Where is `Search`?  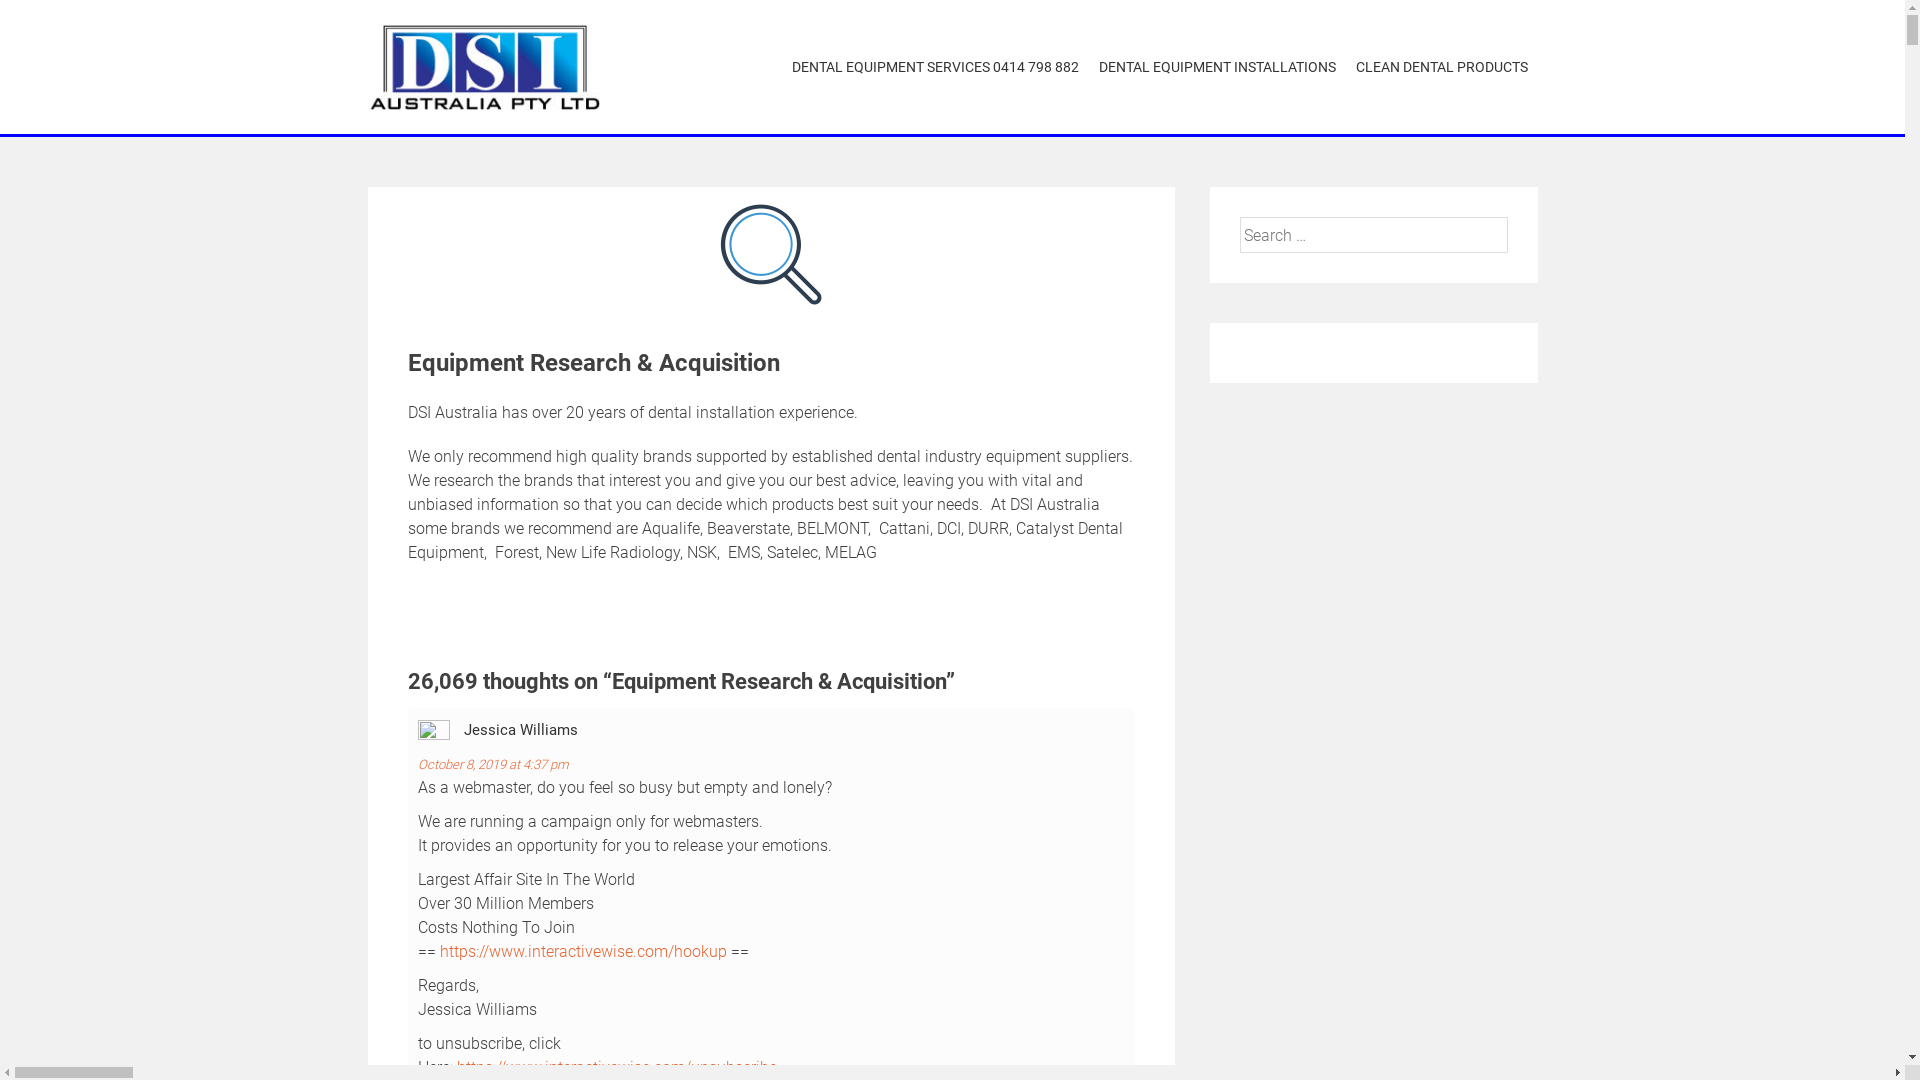 Search is located at coordinates (44, 18).